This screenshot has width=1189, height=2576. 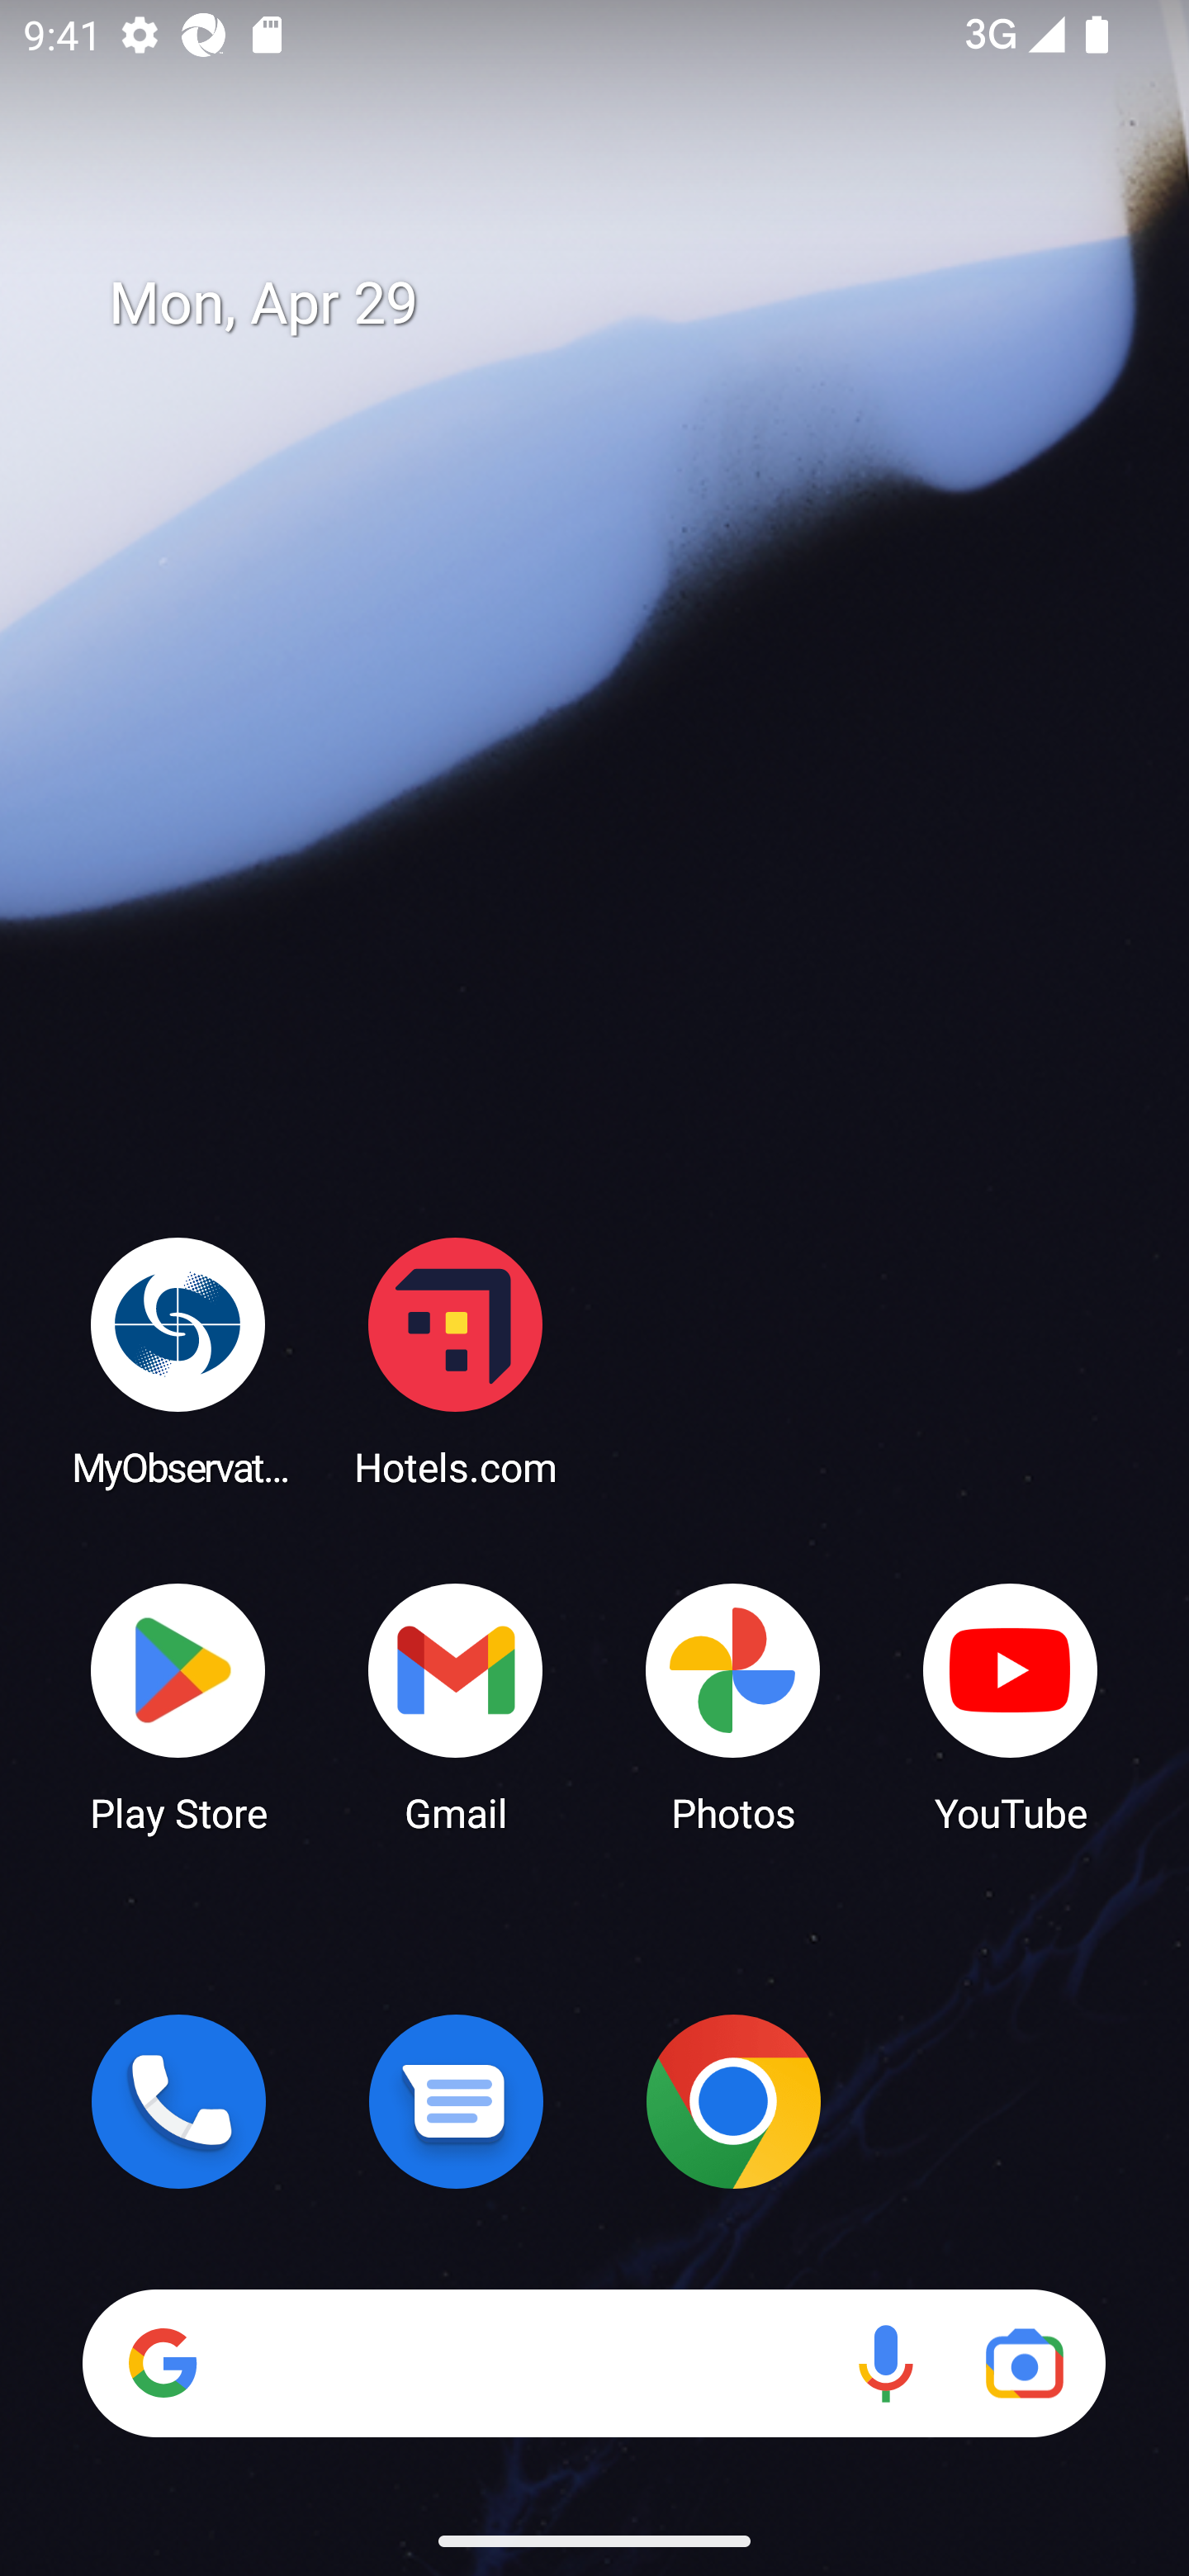 What do you see at coordinates (456, 2101) in the screenshot?
I see `Messages` at bounding box center [456, 2101].